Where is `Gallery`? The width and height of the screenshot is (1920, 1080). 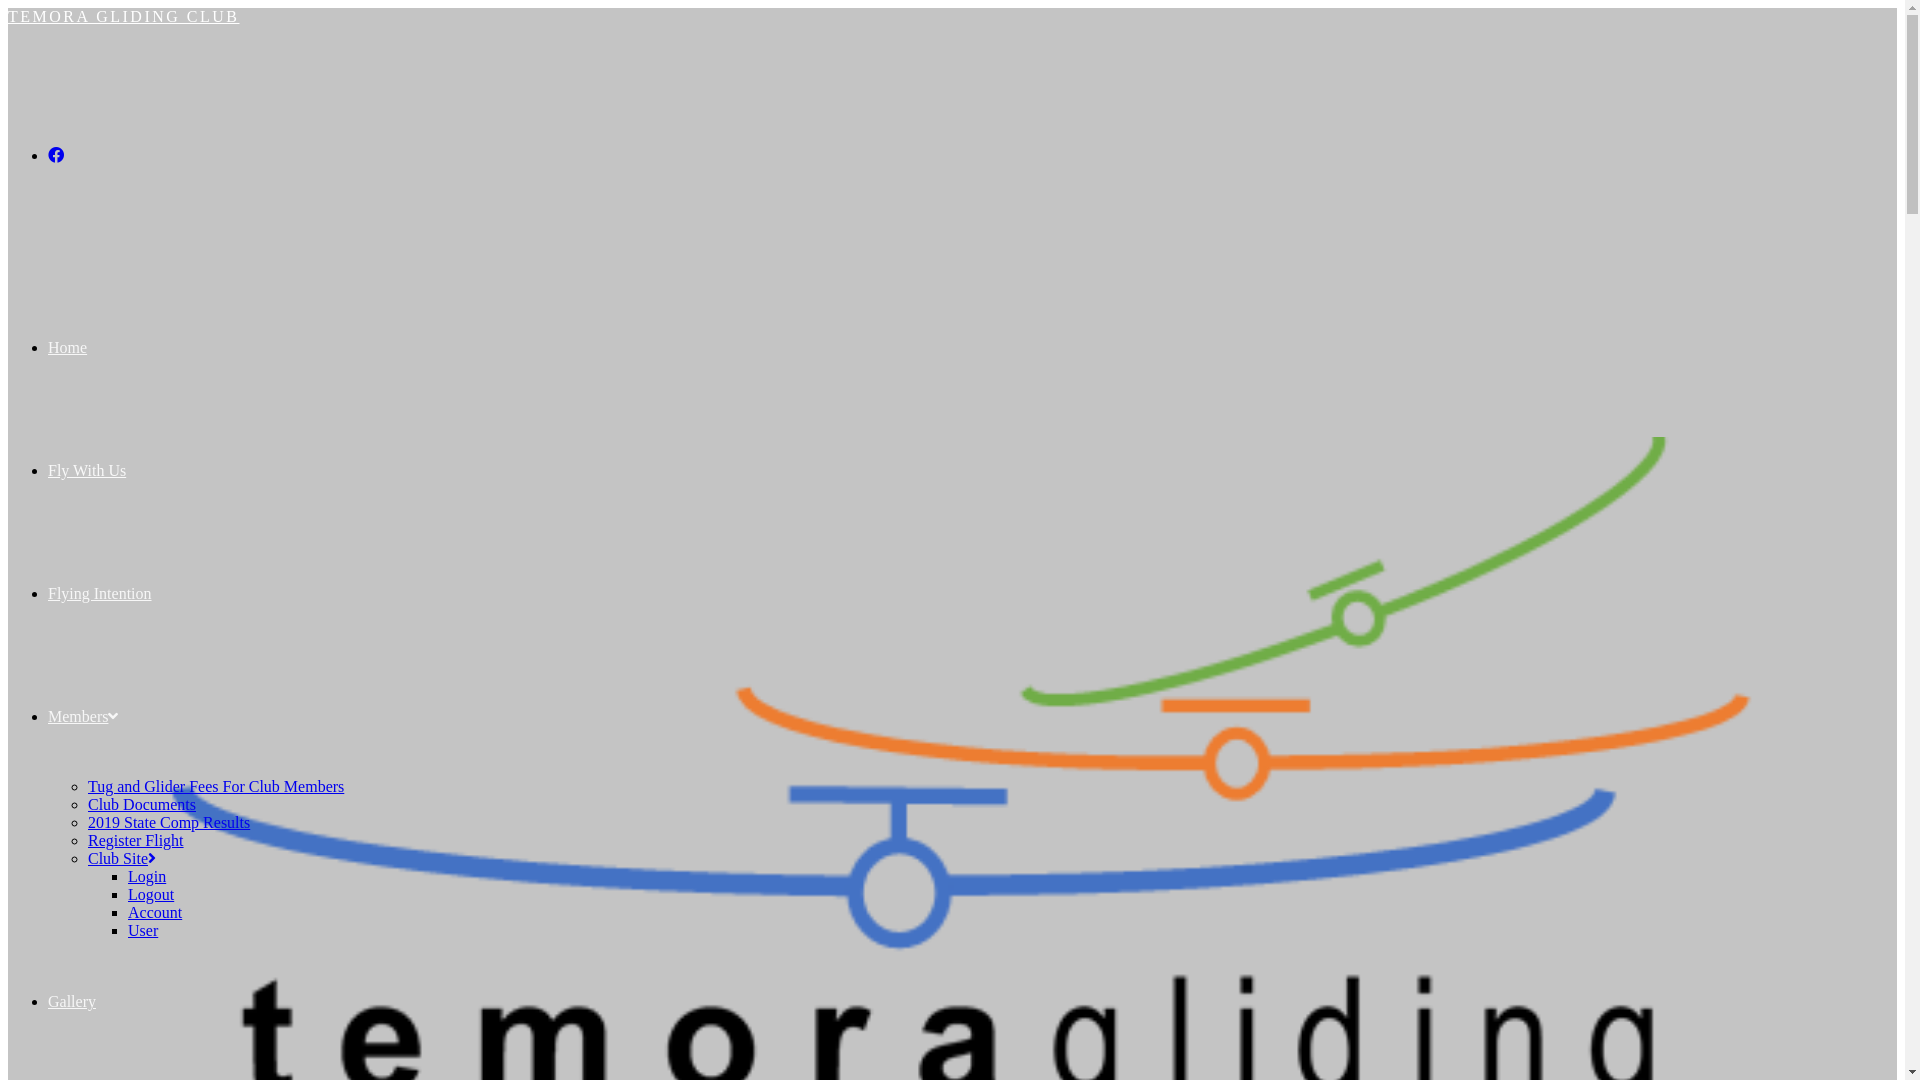
Gallery is located at coordinates (72, 1002).